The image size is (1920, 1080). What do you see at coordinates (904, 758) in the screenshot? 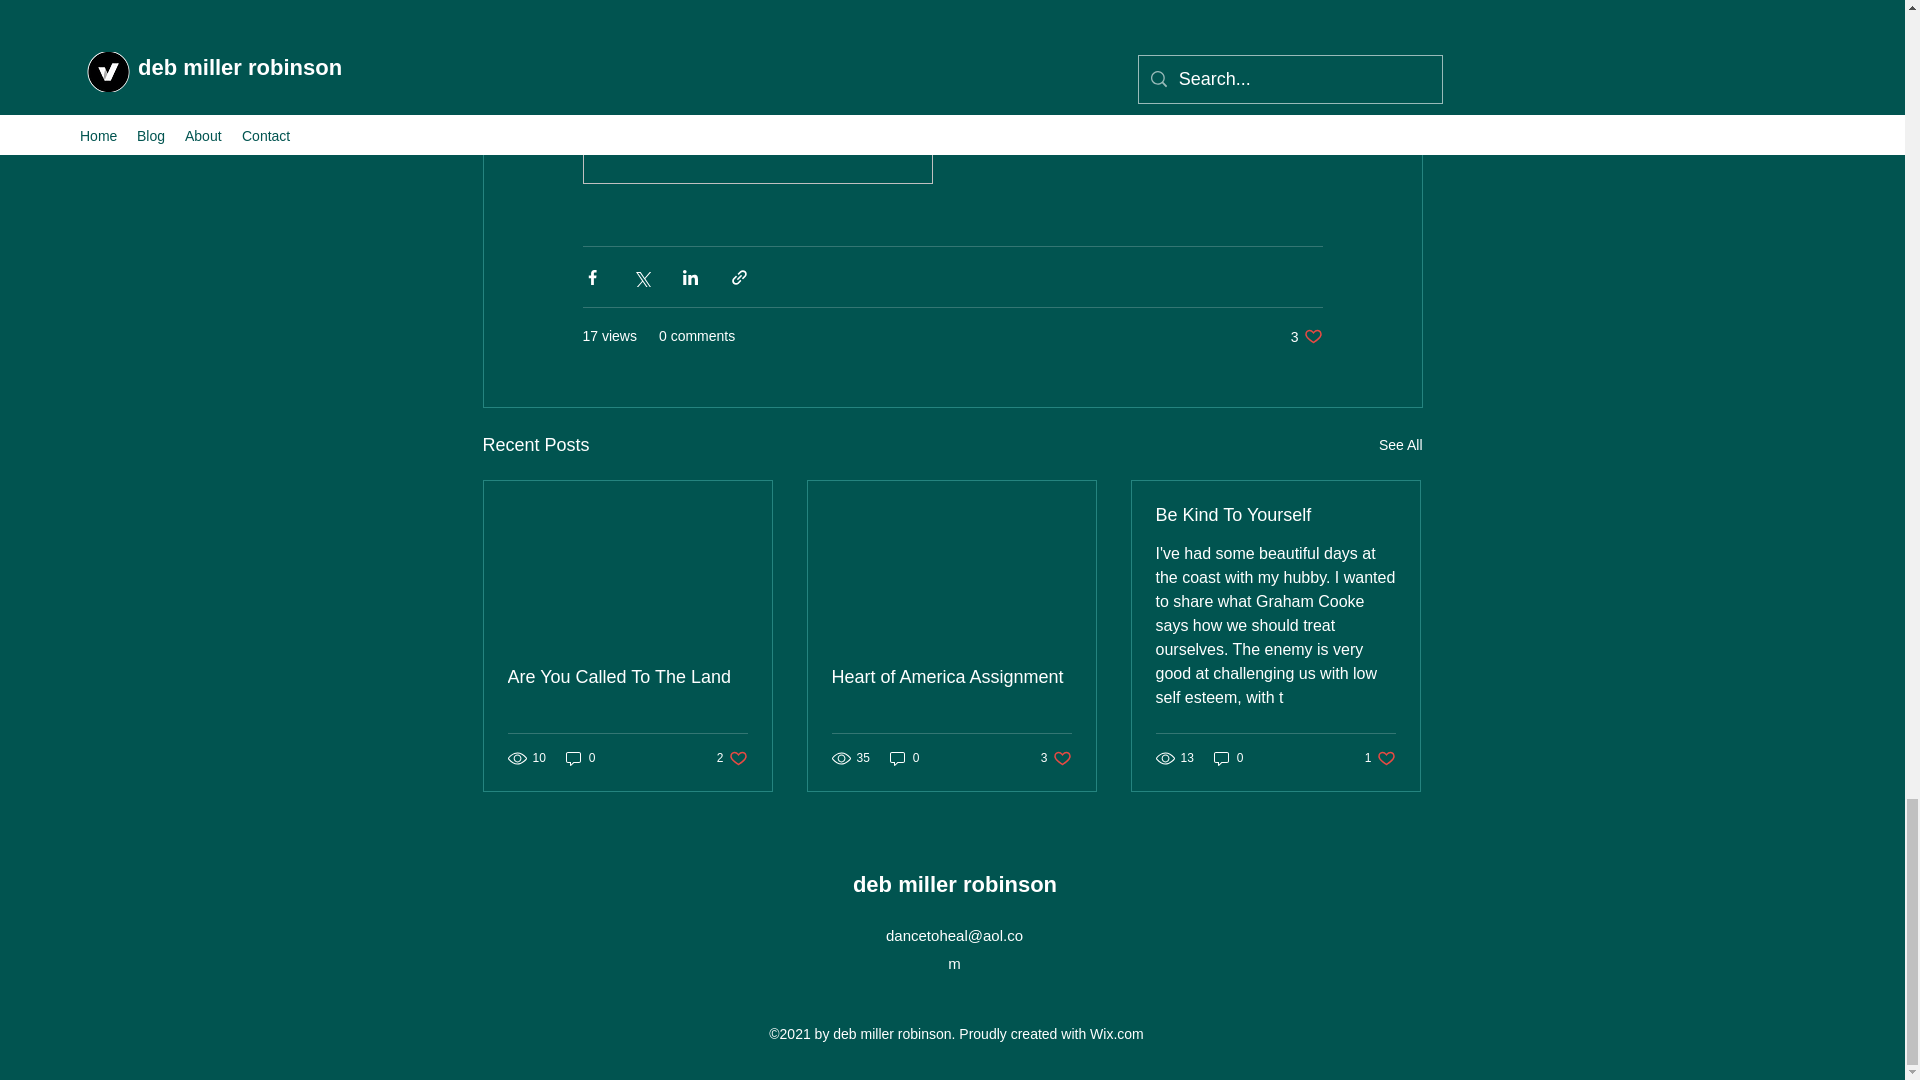
I see `0` at bounding box center [904, 758].